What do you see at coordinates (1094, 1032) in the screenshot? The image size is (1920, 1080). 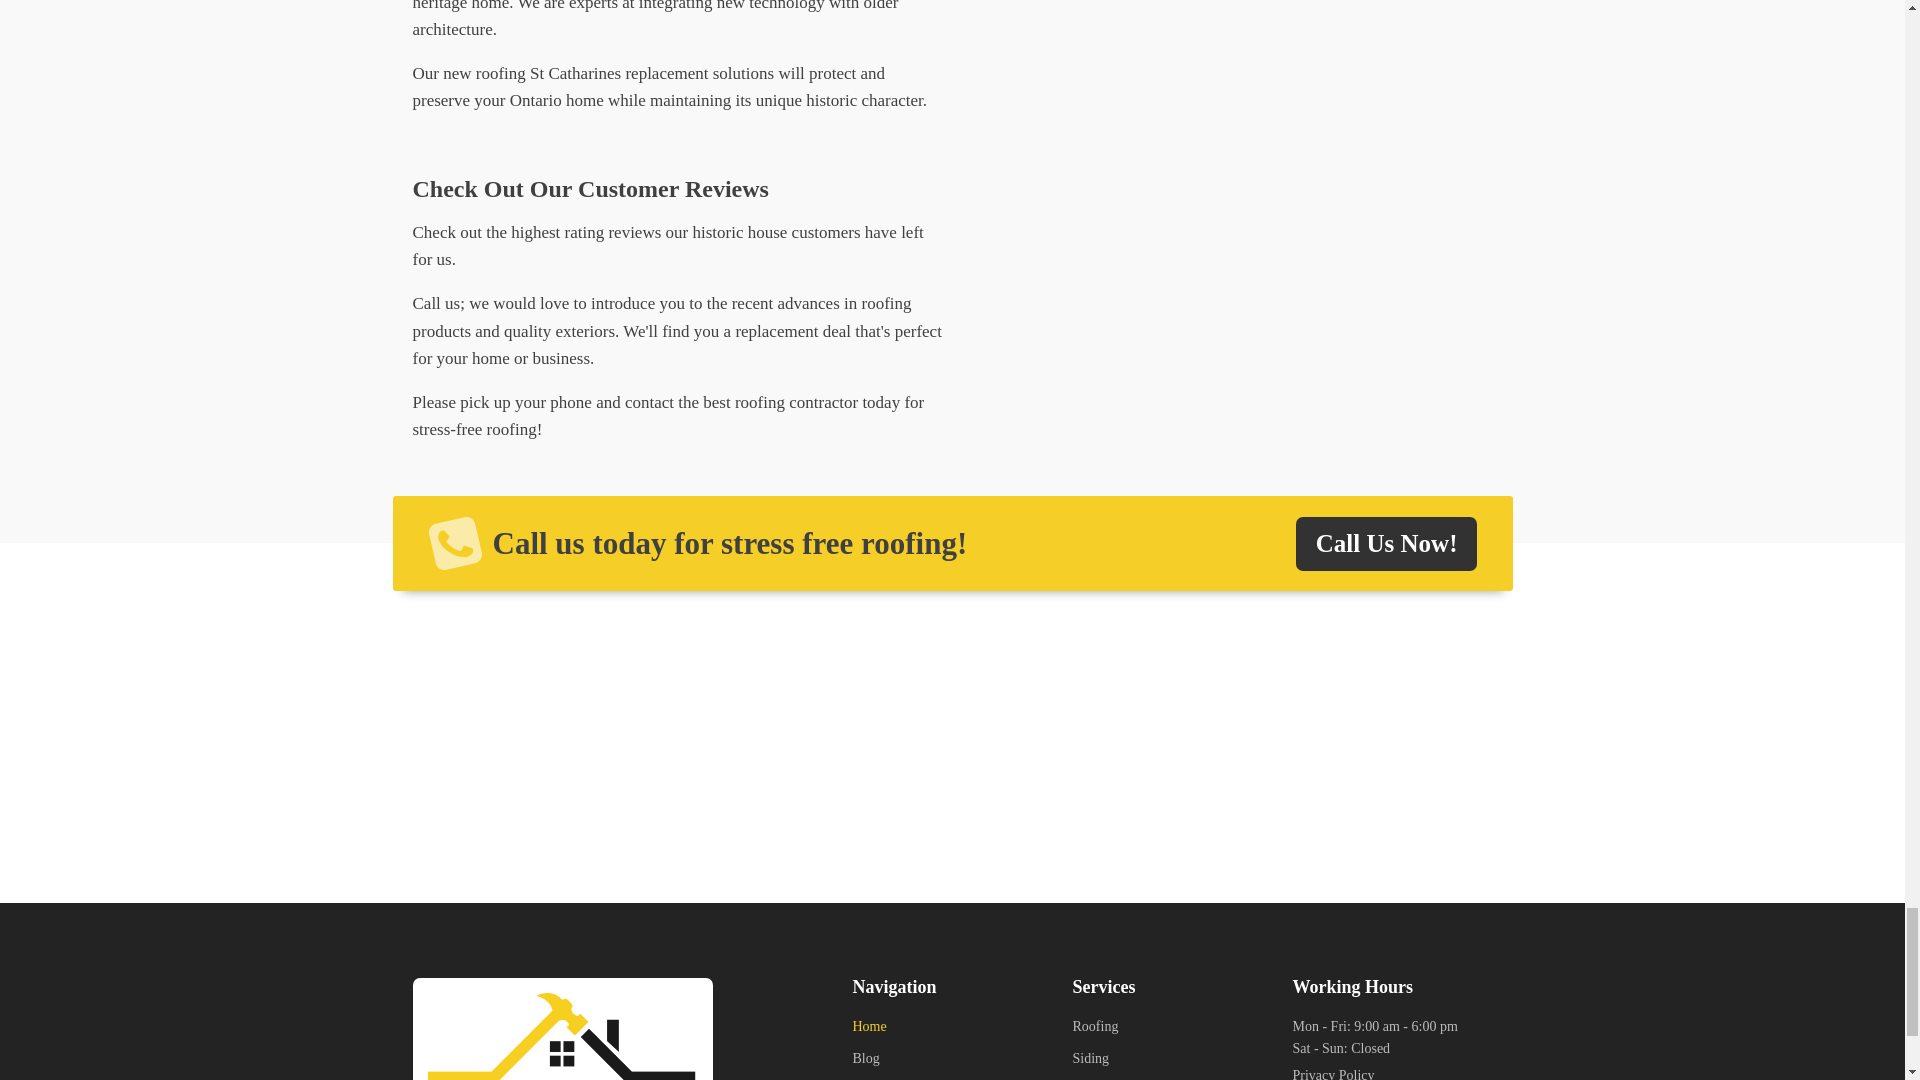 I see `Roofing` at bounding box center [1094, 1032].